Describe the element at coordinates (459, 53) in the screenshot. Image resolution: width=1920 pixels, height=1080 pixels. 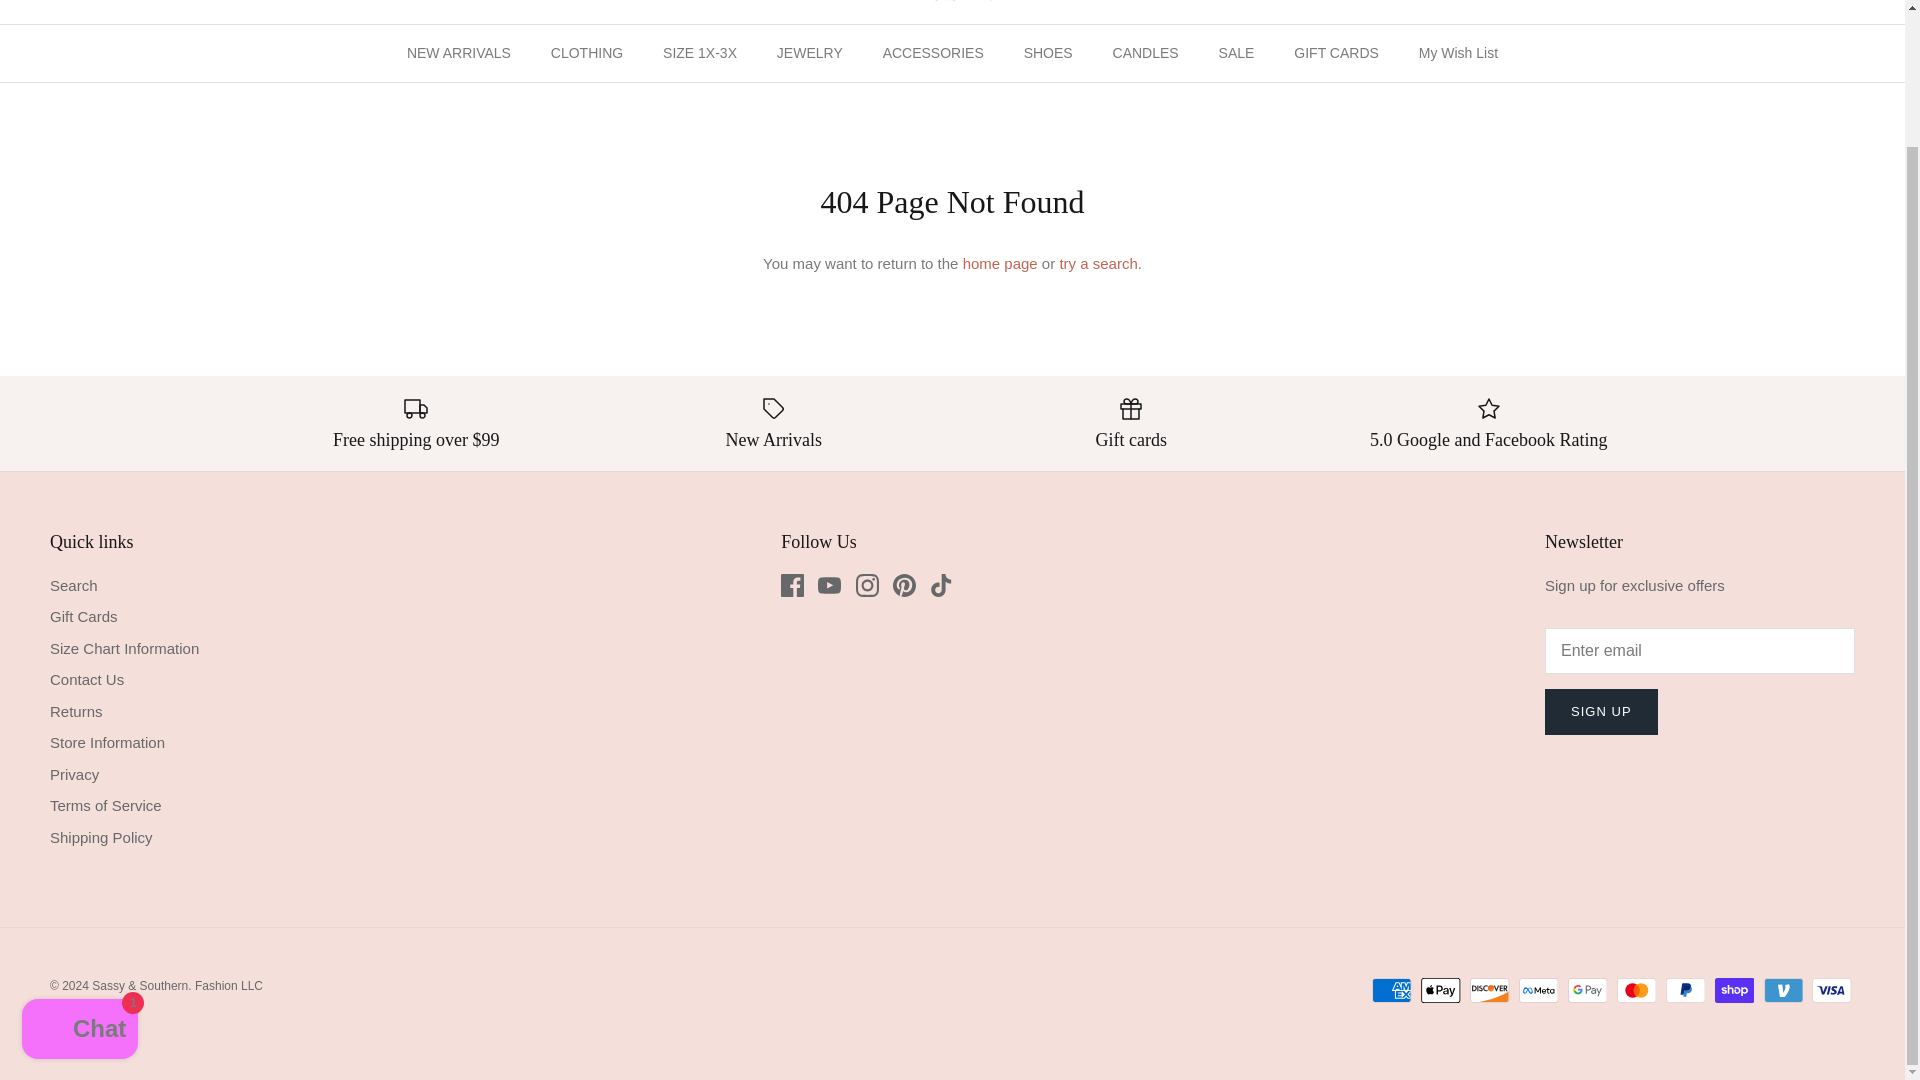
I see `NEW ARRIVALS` at that location.